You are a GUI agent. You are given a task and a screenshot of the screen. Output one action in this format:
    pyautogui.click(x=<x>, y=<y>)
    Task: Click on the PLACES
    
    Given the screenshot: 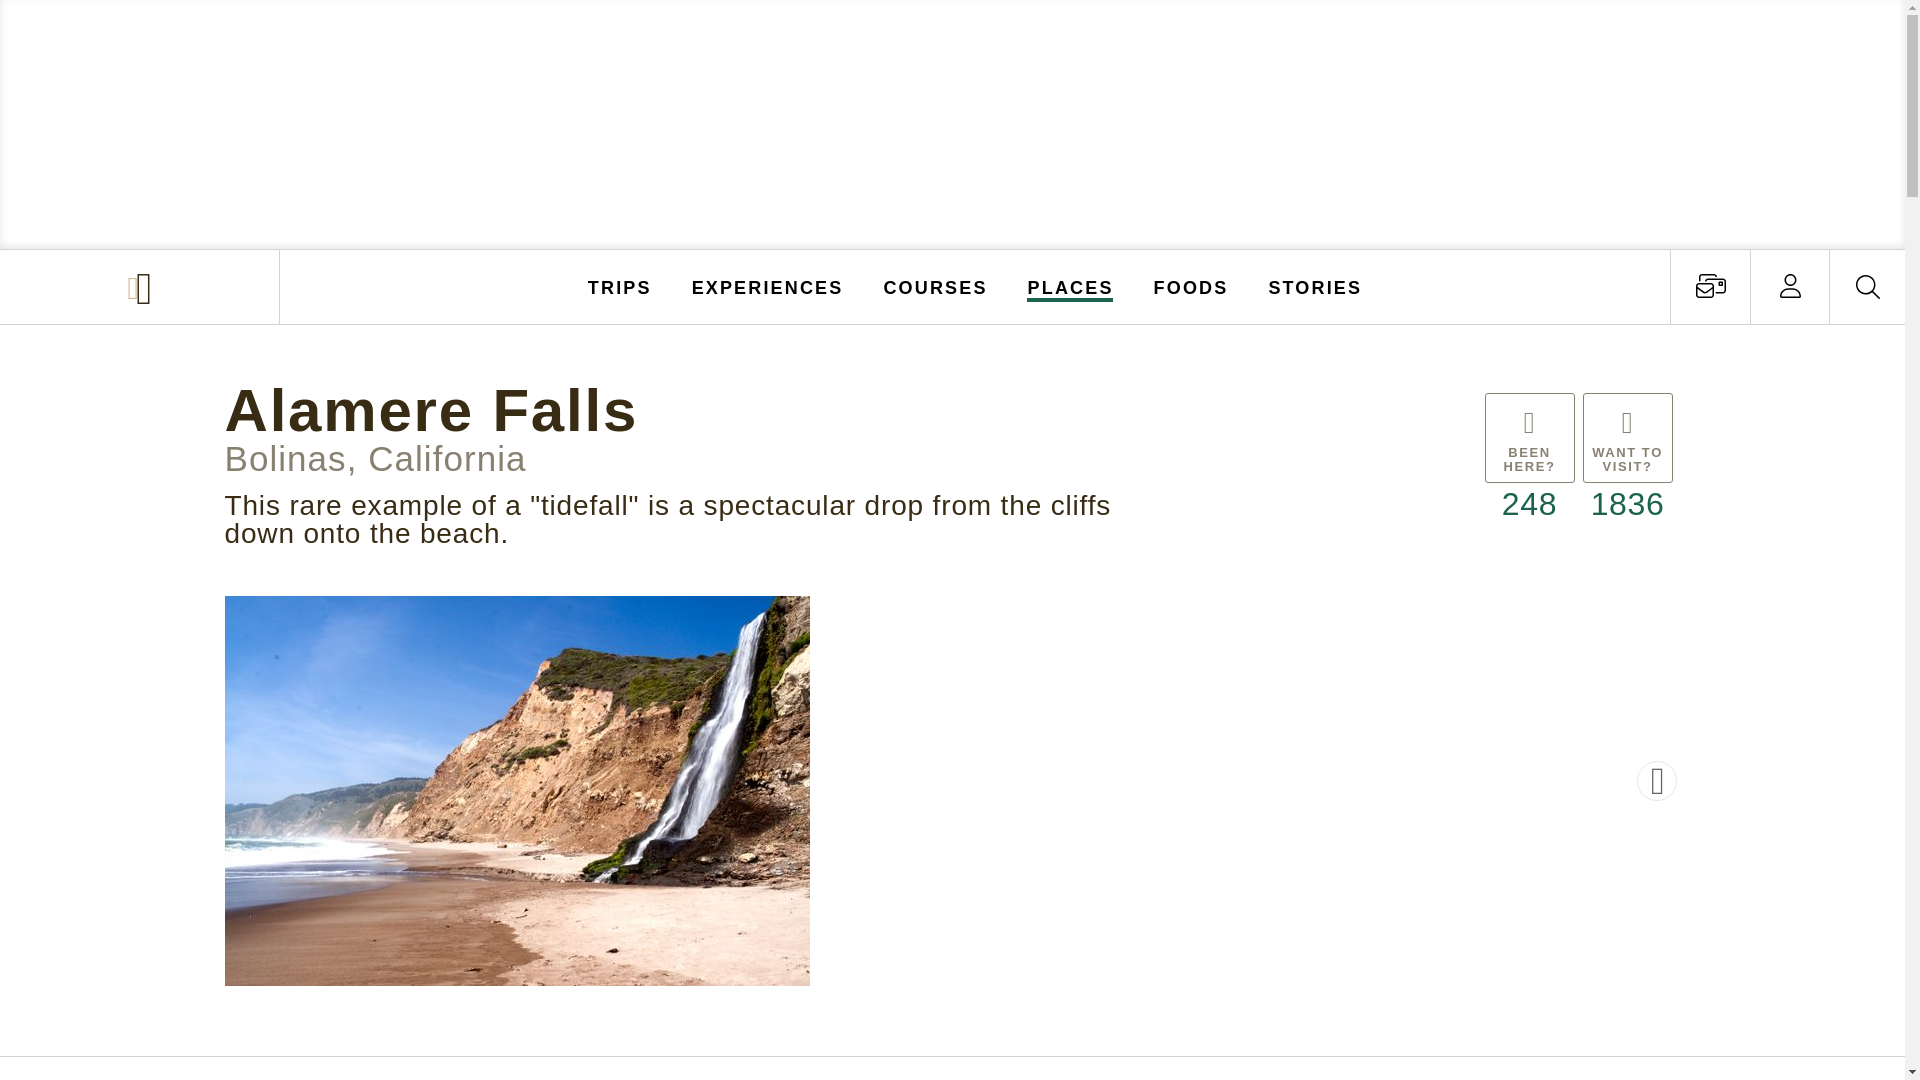 What is the action you would take?
    pyautogui.click(x=1071, y=286)
    